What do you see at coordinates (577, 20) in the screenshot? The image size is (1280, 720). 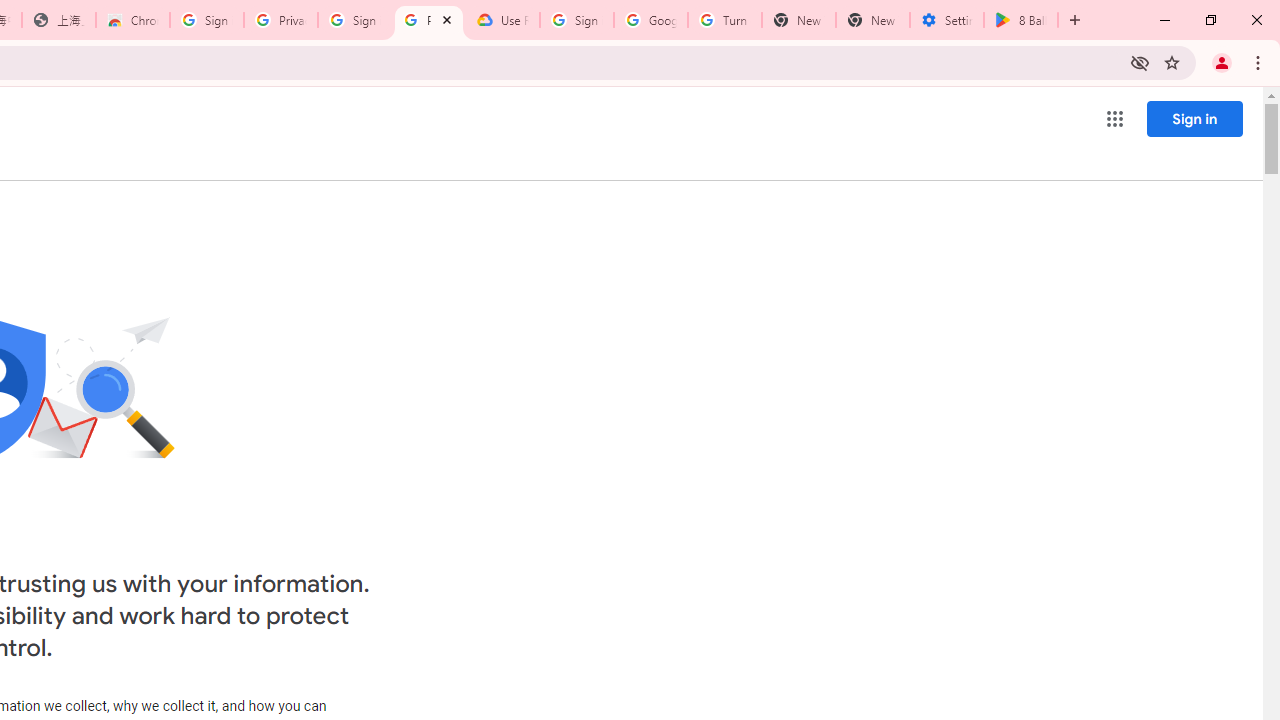 I see `Sign in - Google Accounts` at bounding box center [577, 20].